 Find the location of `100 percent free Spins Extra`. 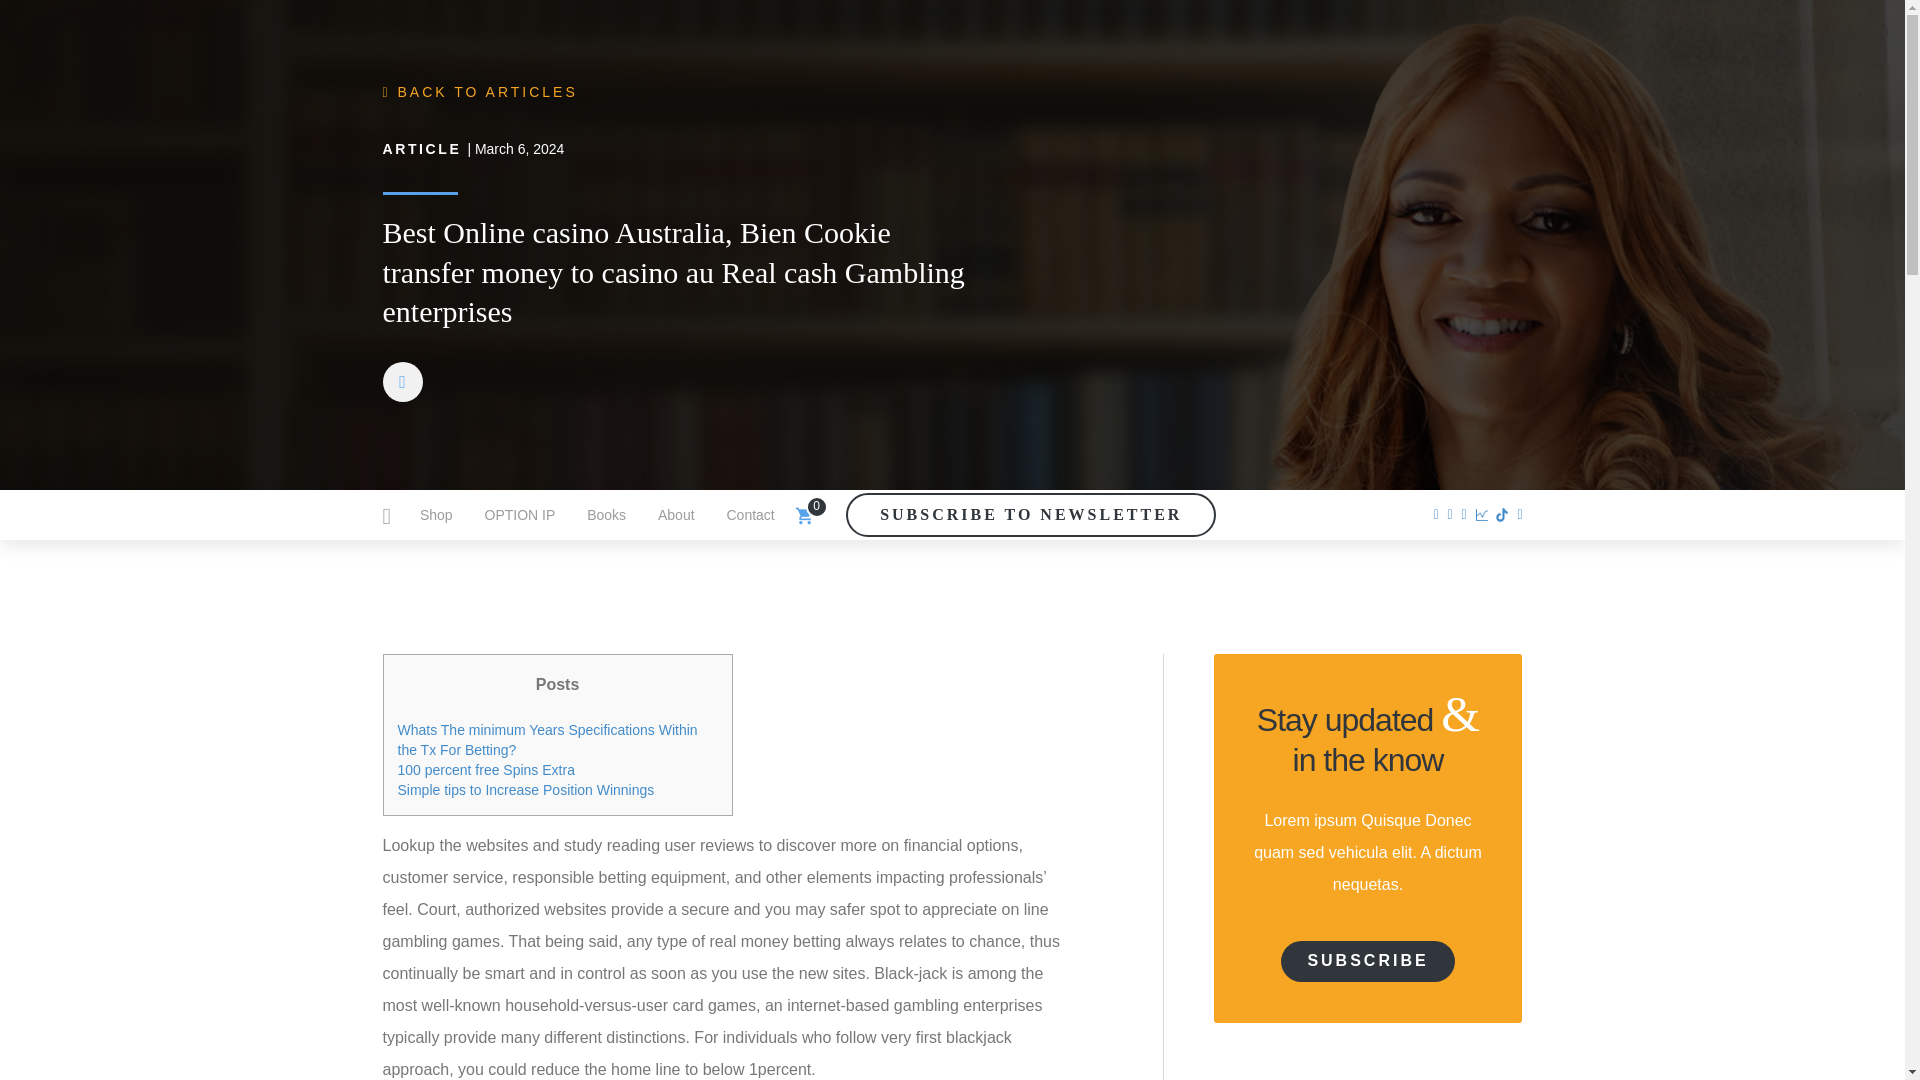

100 percent free Spins Extra is located at coordinates (486, 770).